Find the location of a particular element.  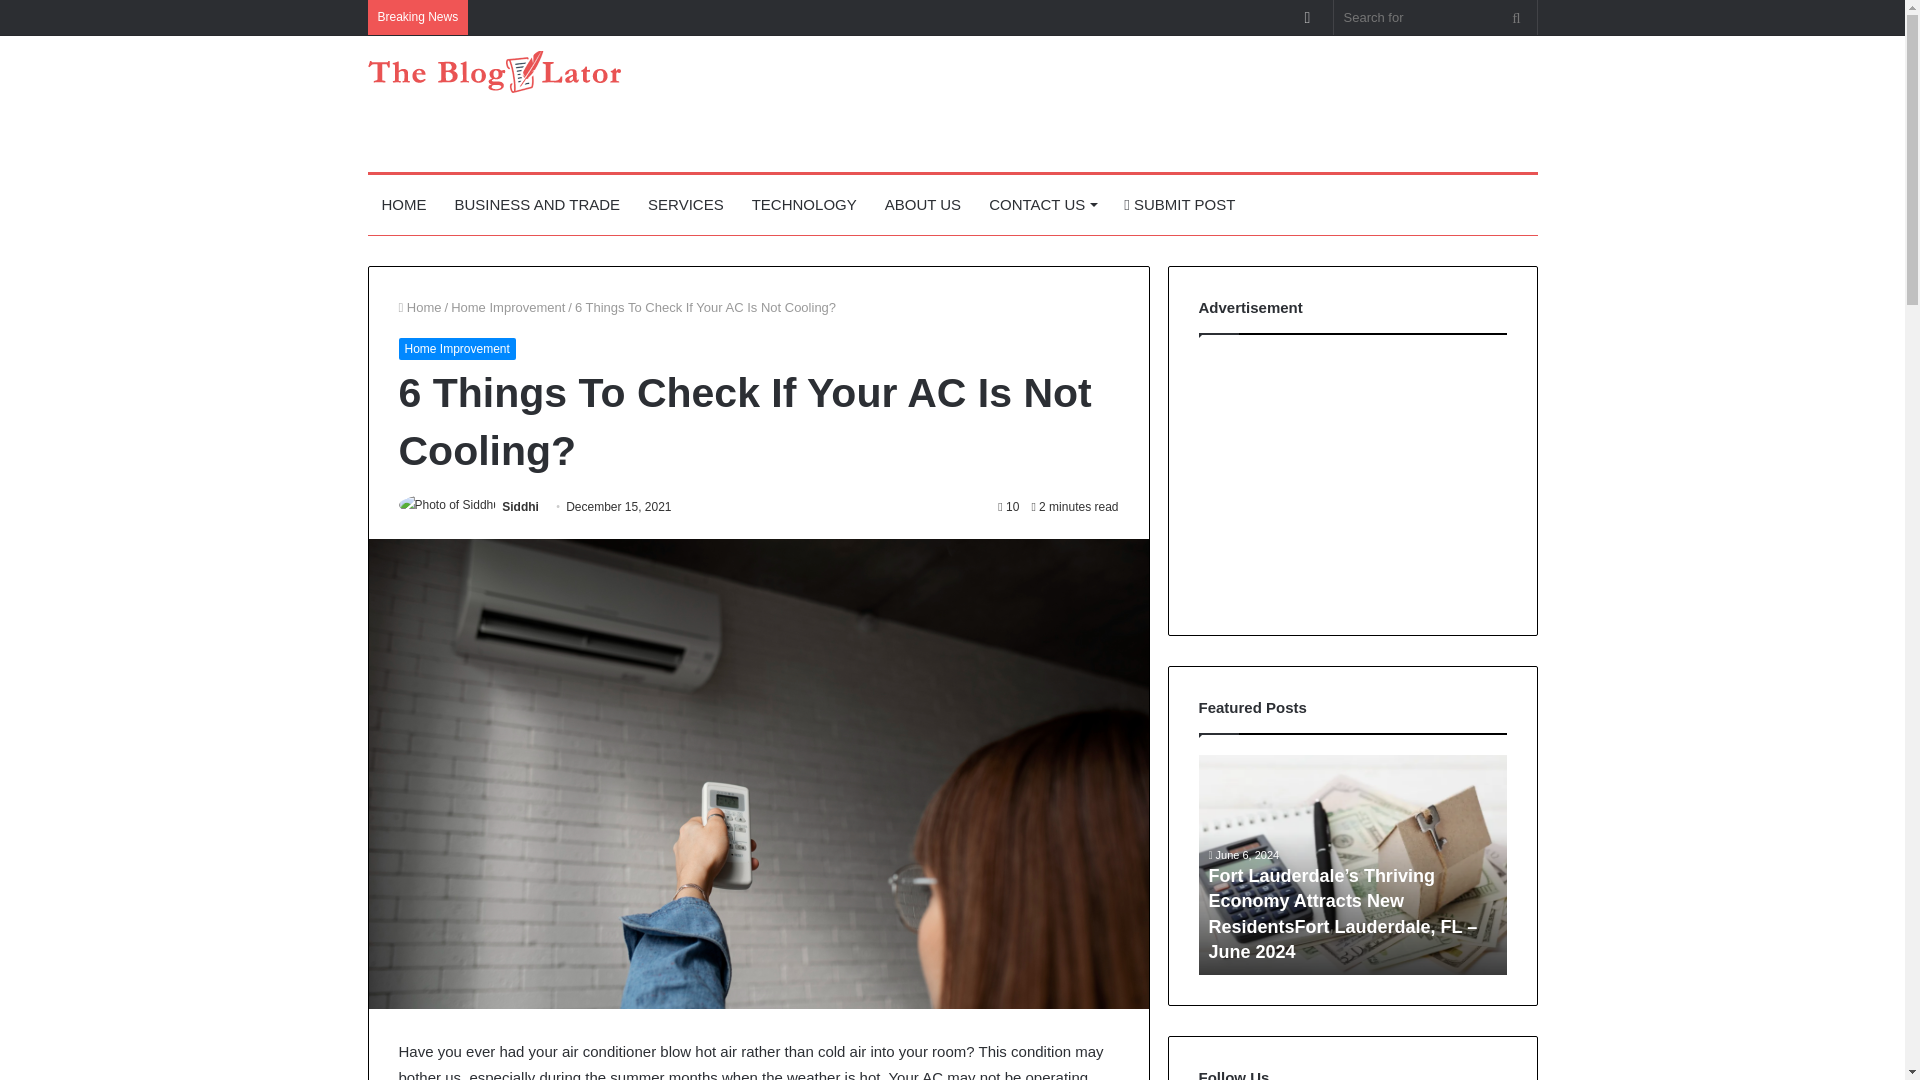

The Blogulator is located at coordinates (494, 71).